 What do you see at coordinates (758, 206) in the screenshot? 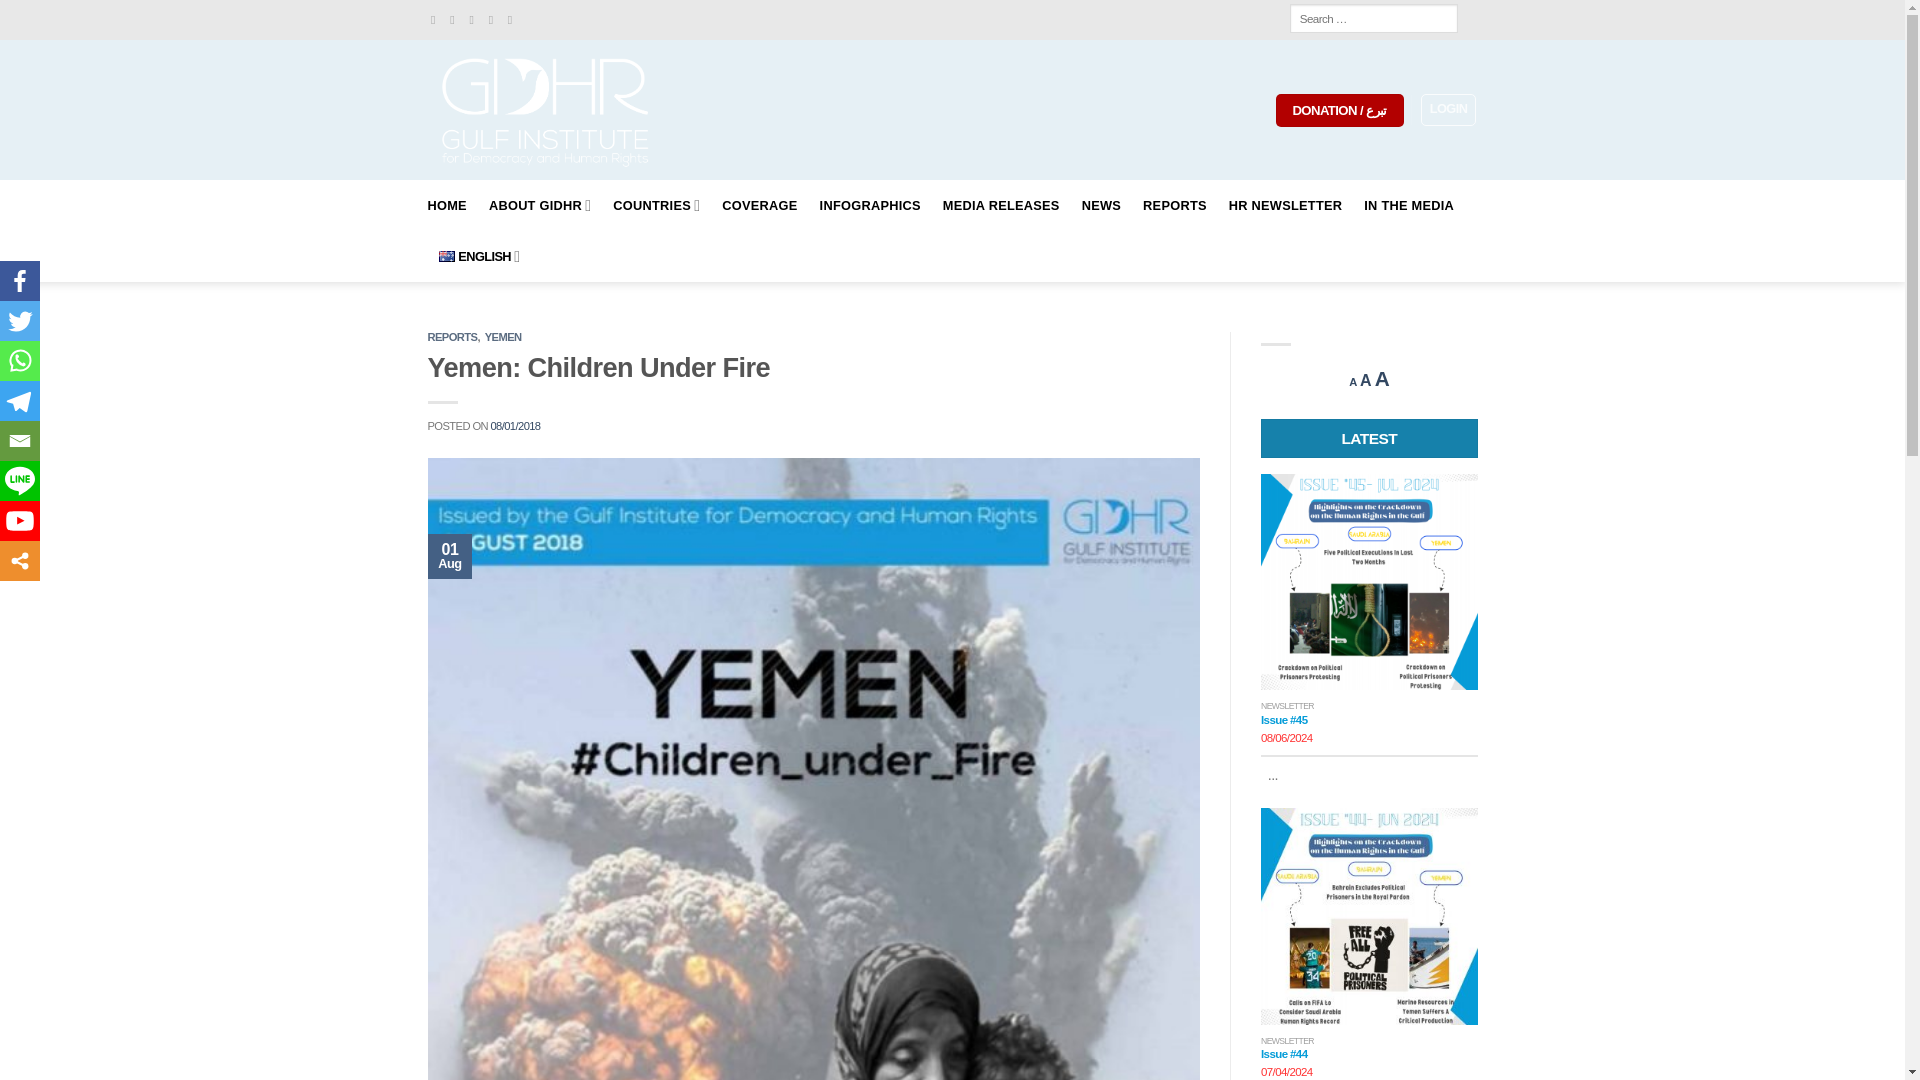
I see `COVERAGE` at bounding box center [758, 206].